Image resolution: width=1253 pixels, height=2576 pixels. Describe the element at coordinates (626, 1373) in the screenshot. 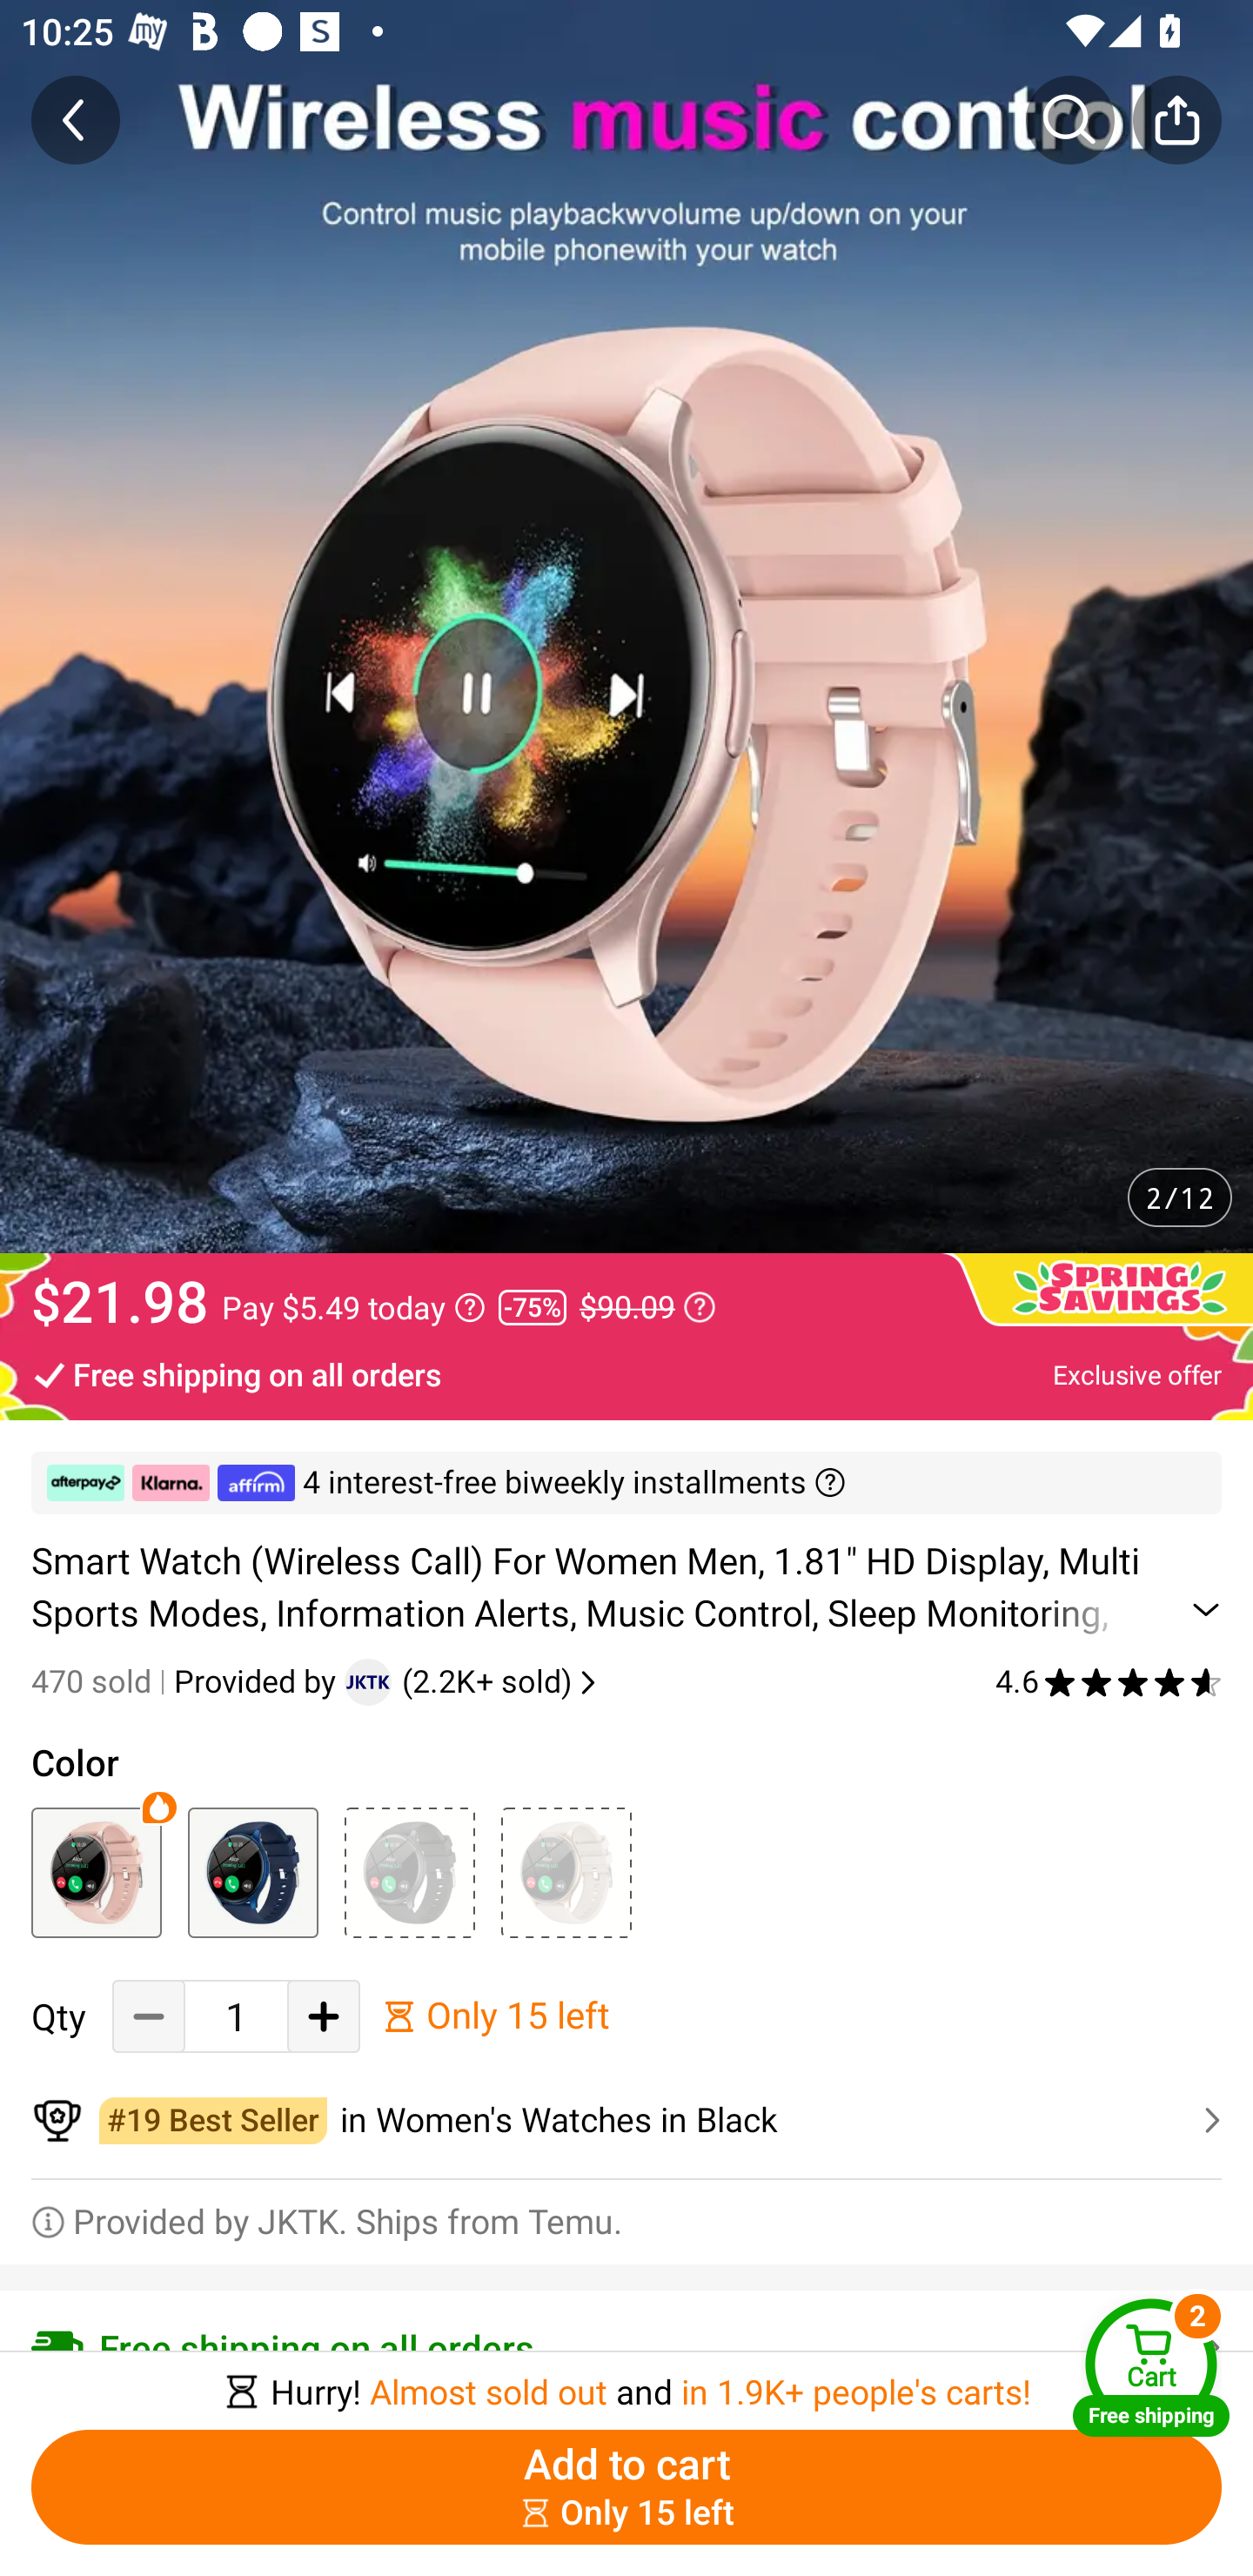

I see `Free shipping on all orders Exclusive offer` at that location.